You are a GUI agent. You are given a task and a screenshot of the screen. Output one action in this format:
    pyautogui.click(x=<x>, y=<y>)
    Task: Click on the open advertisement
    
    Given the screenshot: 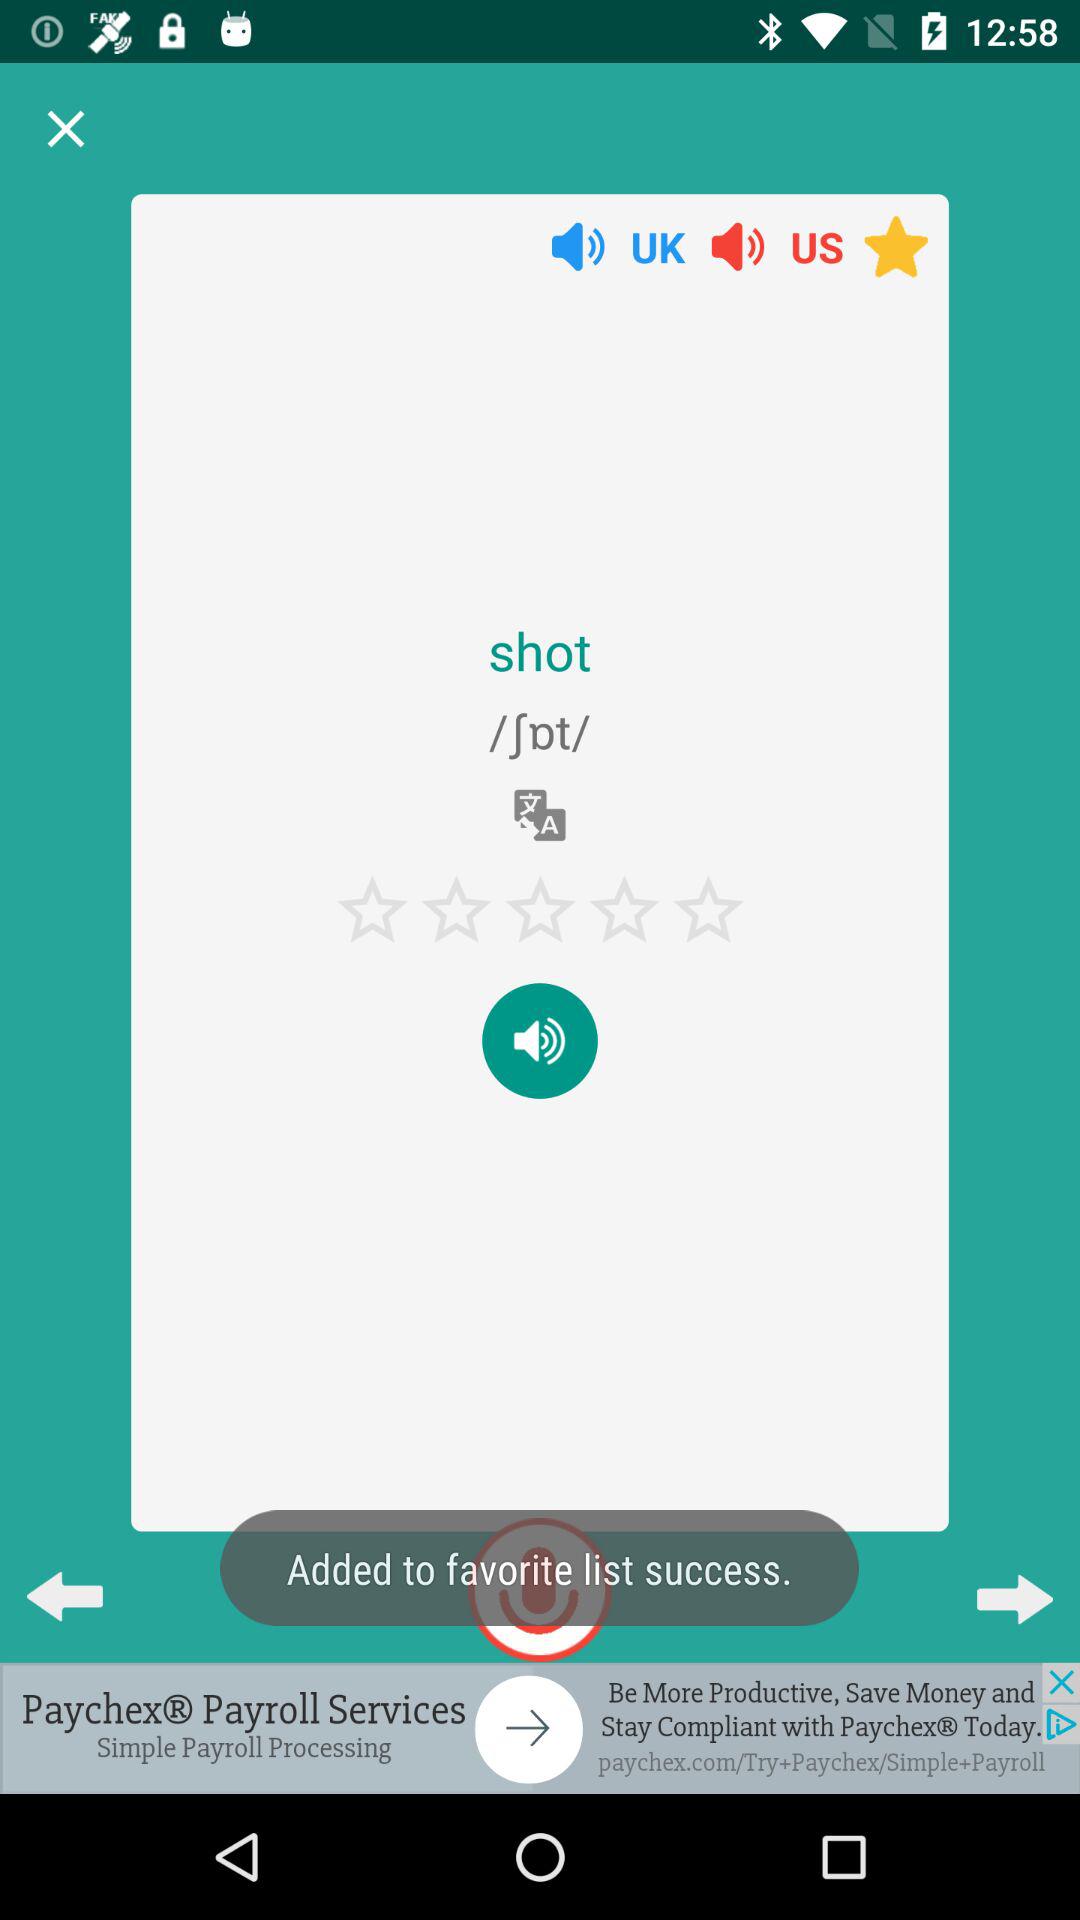 What is the action you would take?
    pyautogui.click(x=540, y=1728)
    